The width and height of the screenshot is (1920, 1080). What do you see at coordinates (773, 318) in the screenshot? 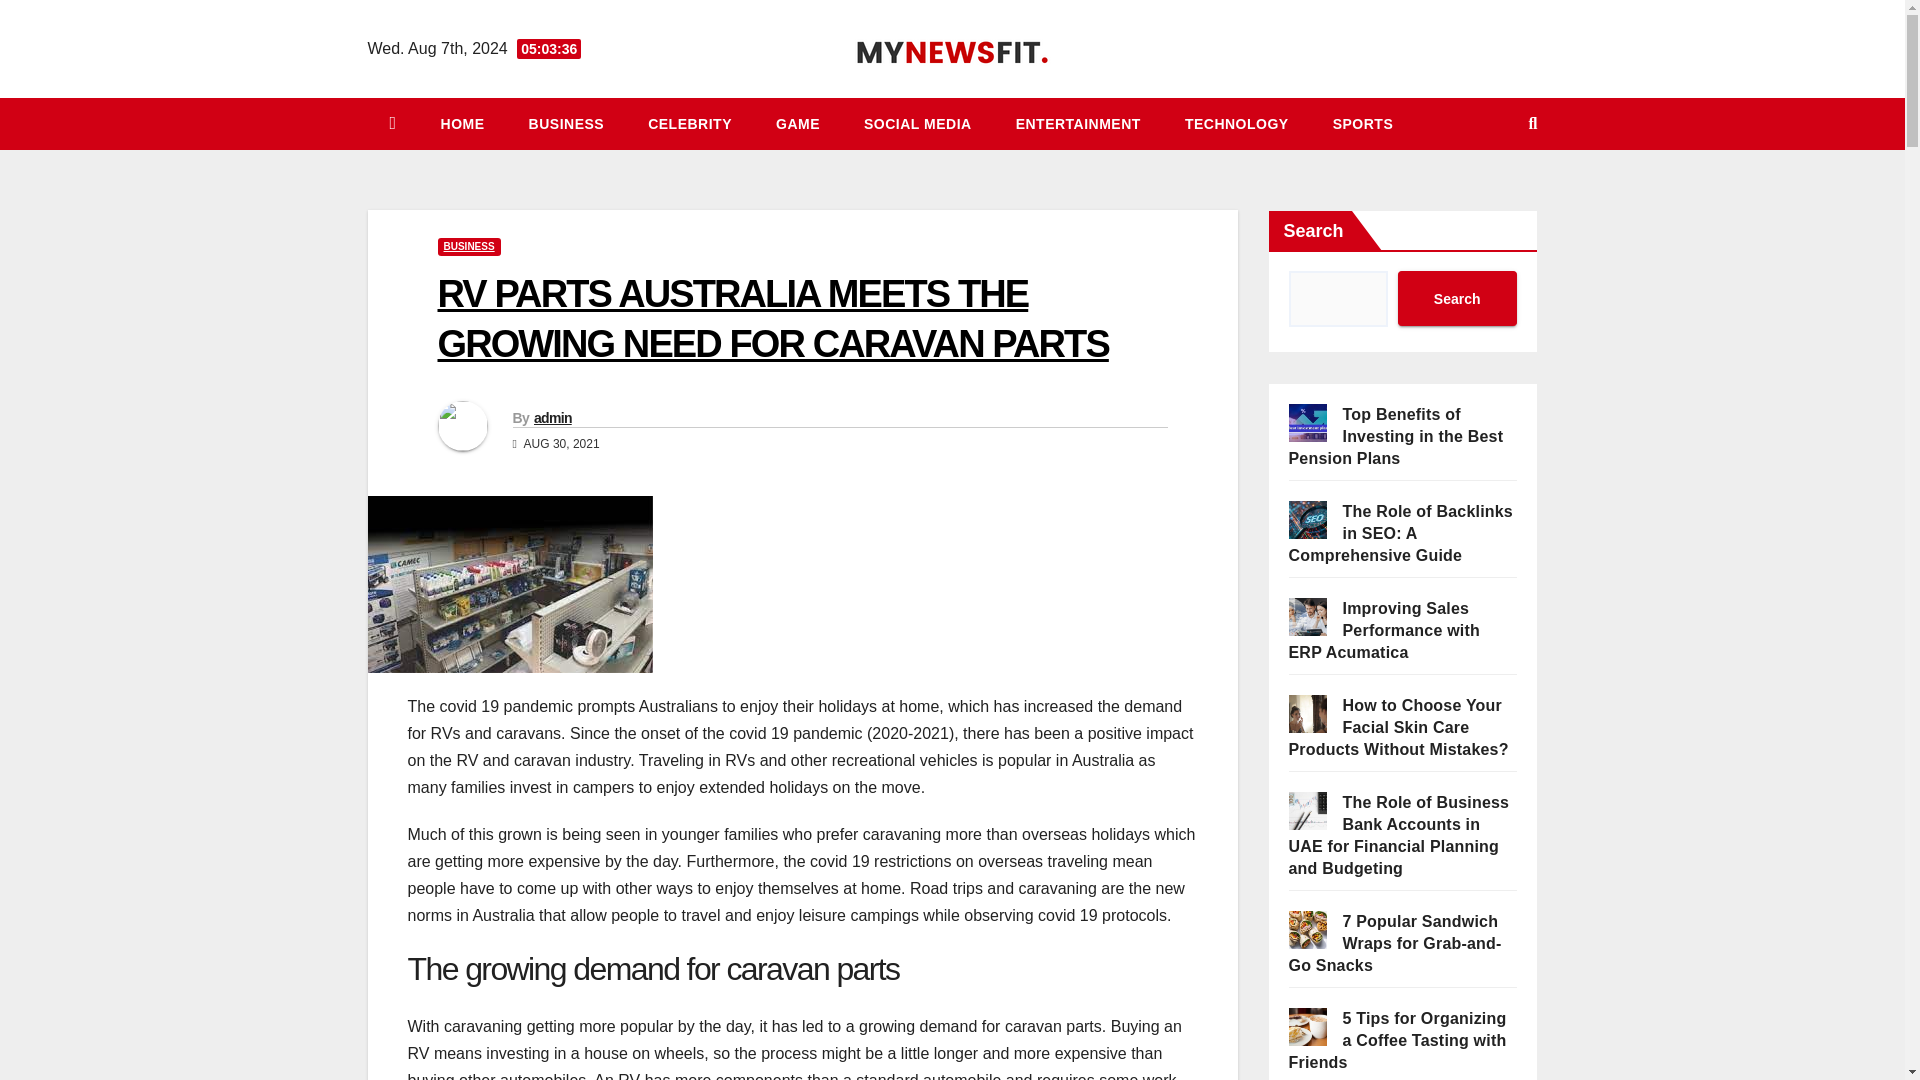
I see `RV PARTS AUSTRALIA MEETS THE GROWING NEED FOR CARAVAN PARTS` at bounding box center [773, 318].